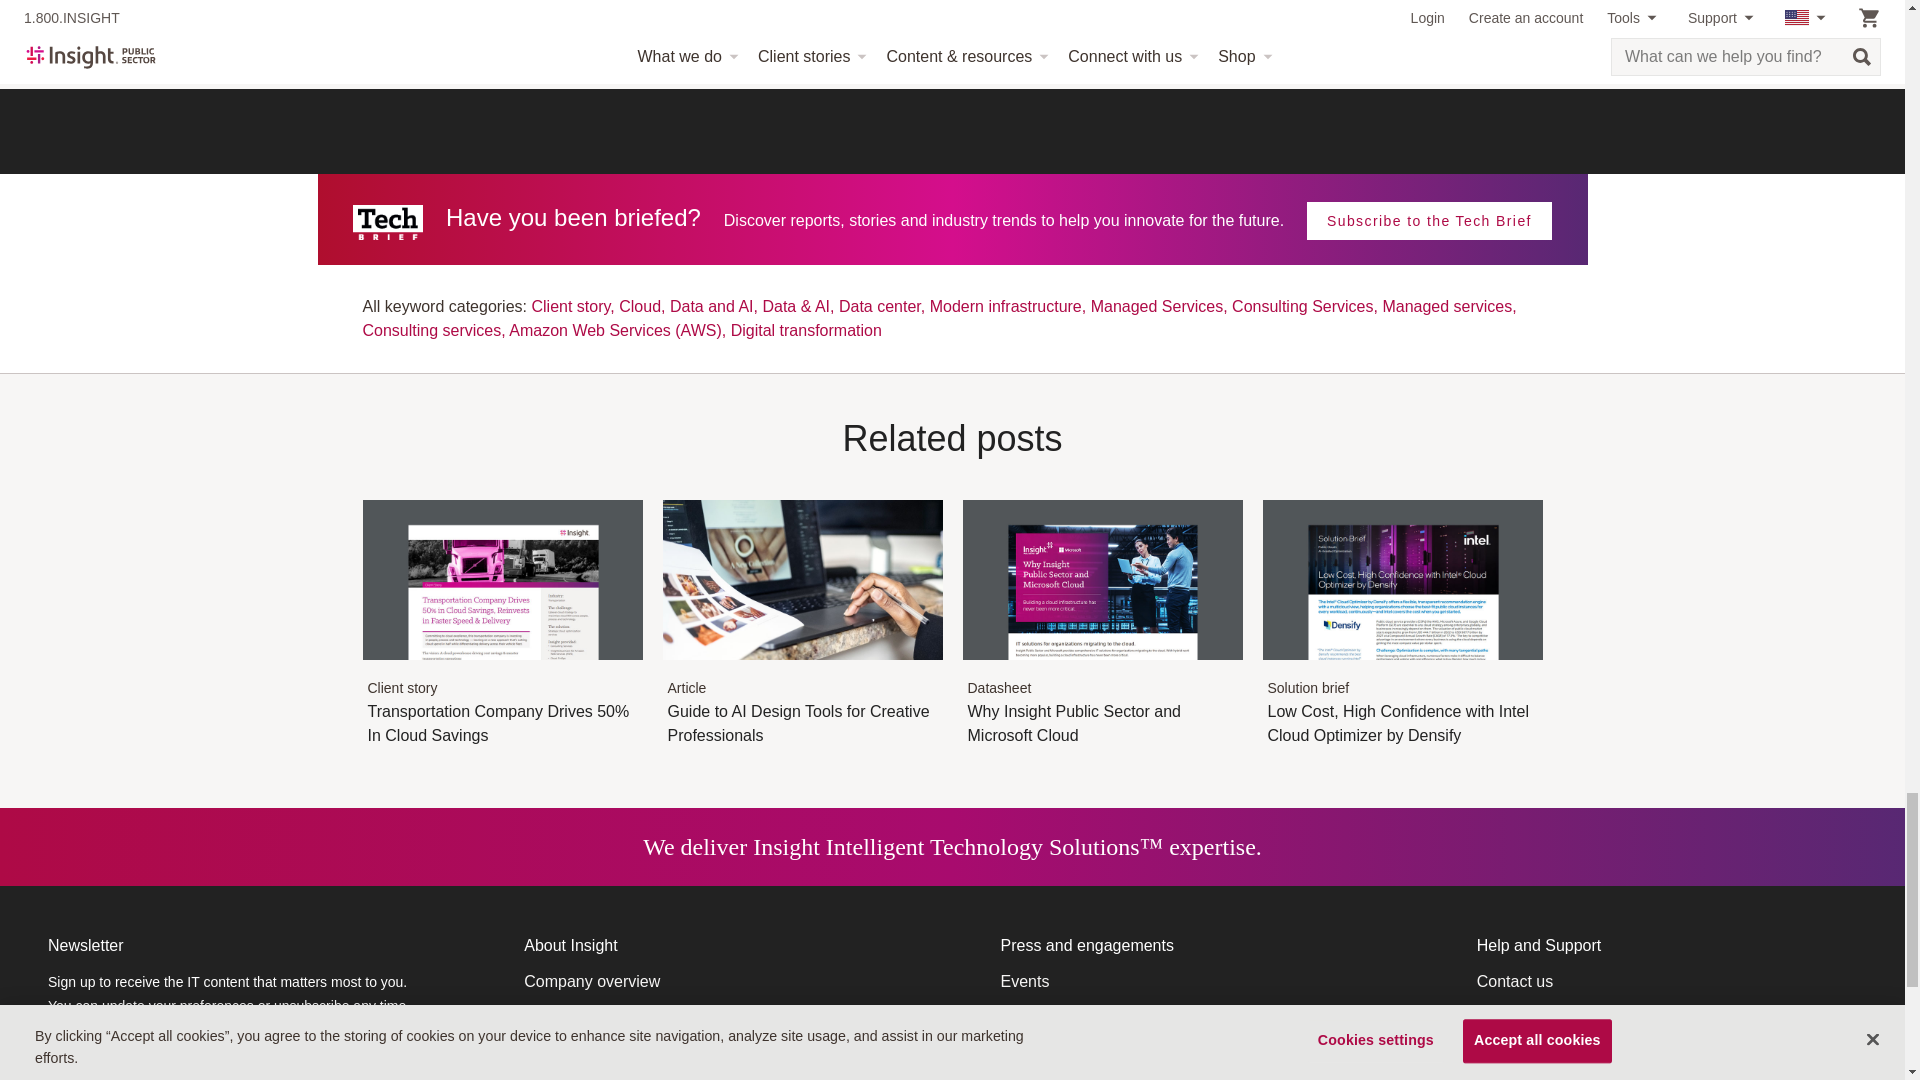  What do you see at coordinates (1102, 670) in the screenshot?
I see `Why Insight Public Sector and Microsoft Cloud` at bounding box center [1102, 670].